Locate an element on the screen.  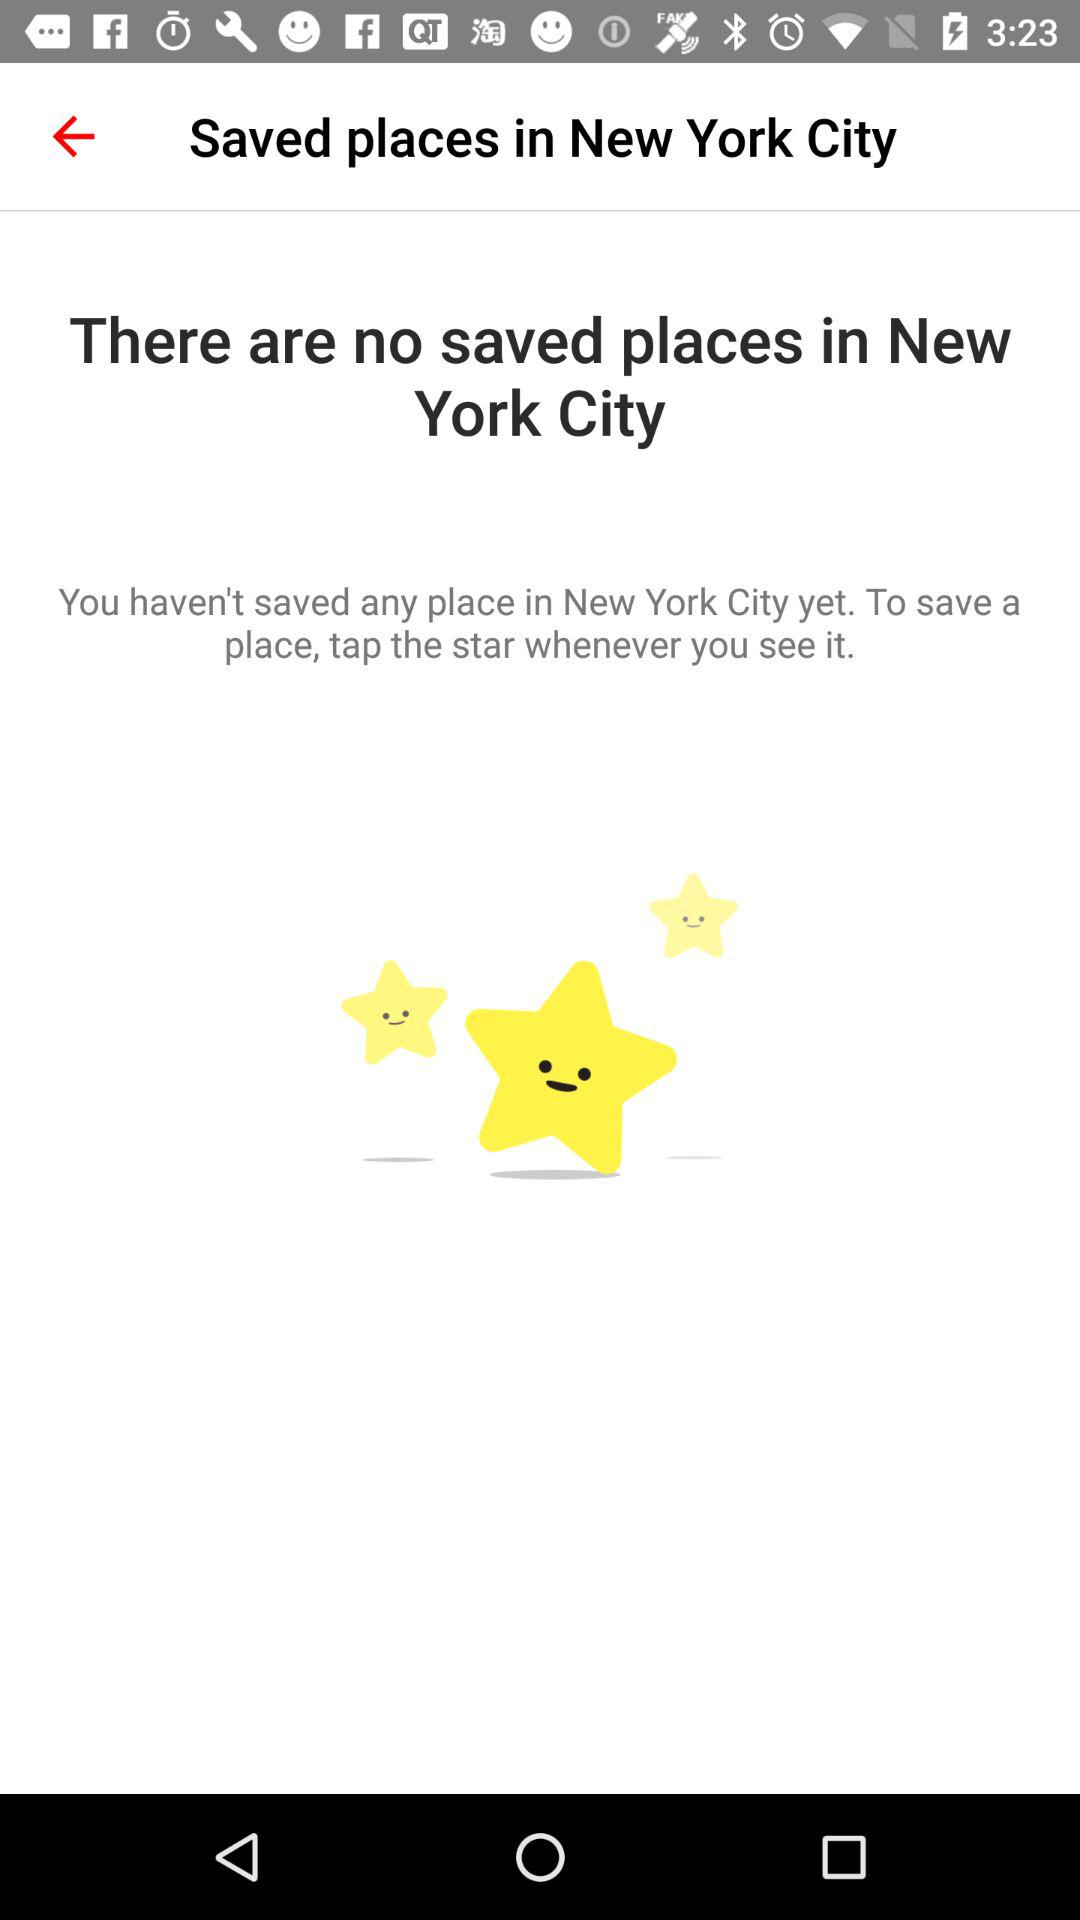
turn off icon at the top left corner is located at coordinates (73, 136).